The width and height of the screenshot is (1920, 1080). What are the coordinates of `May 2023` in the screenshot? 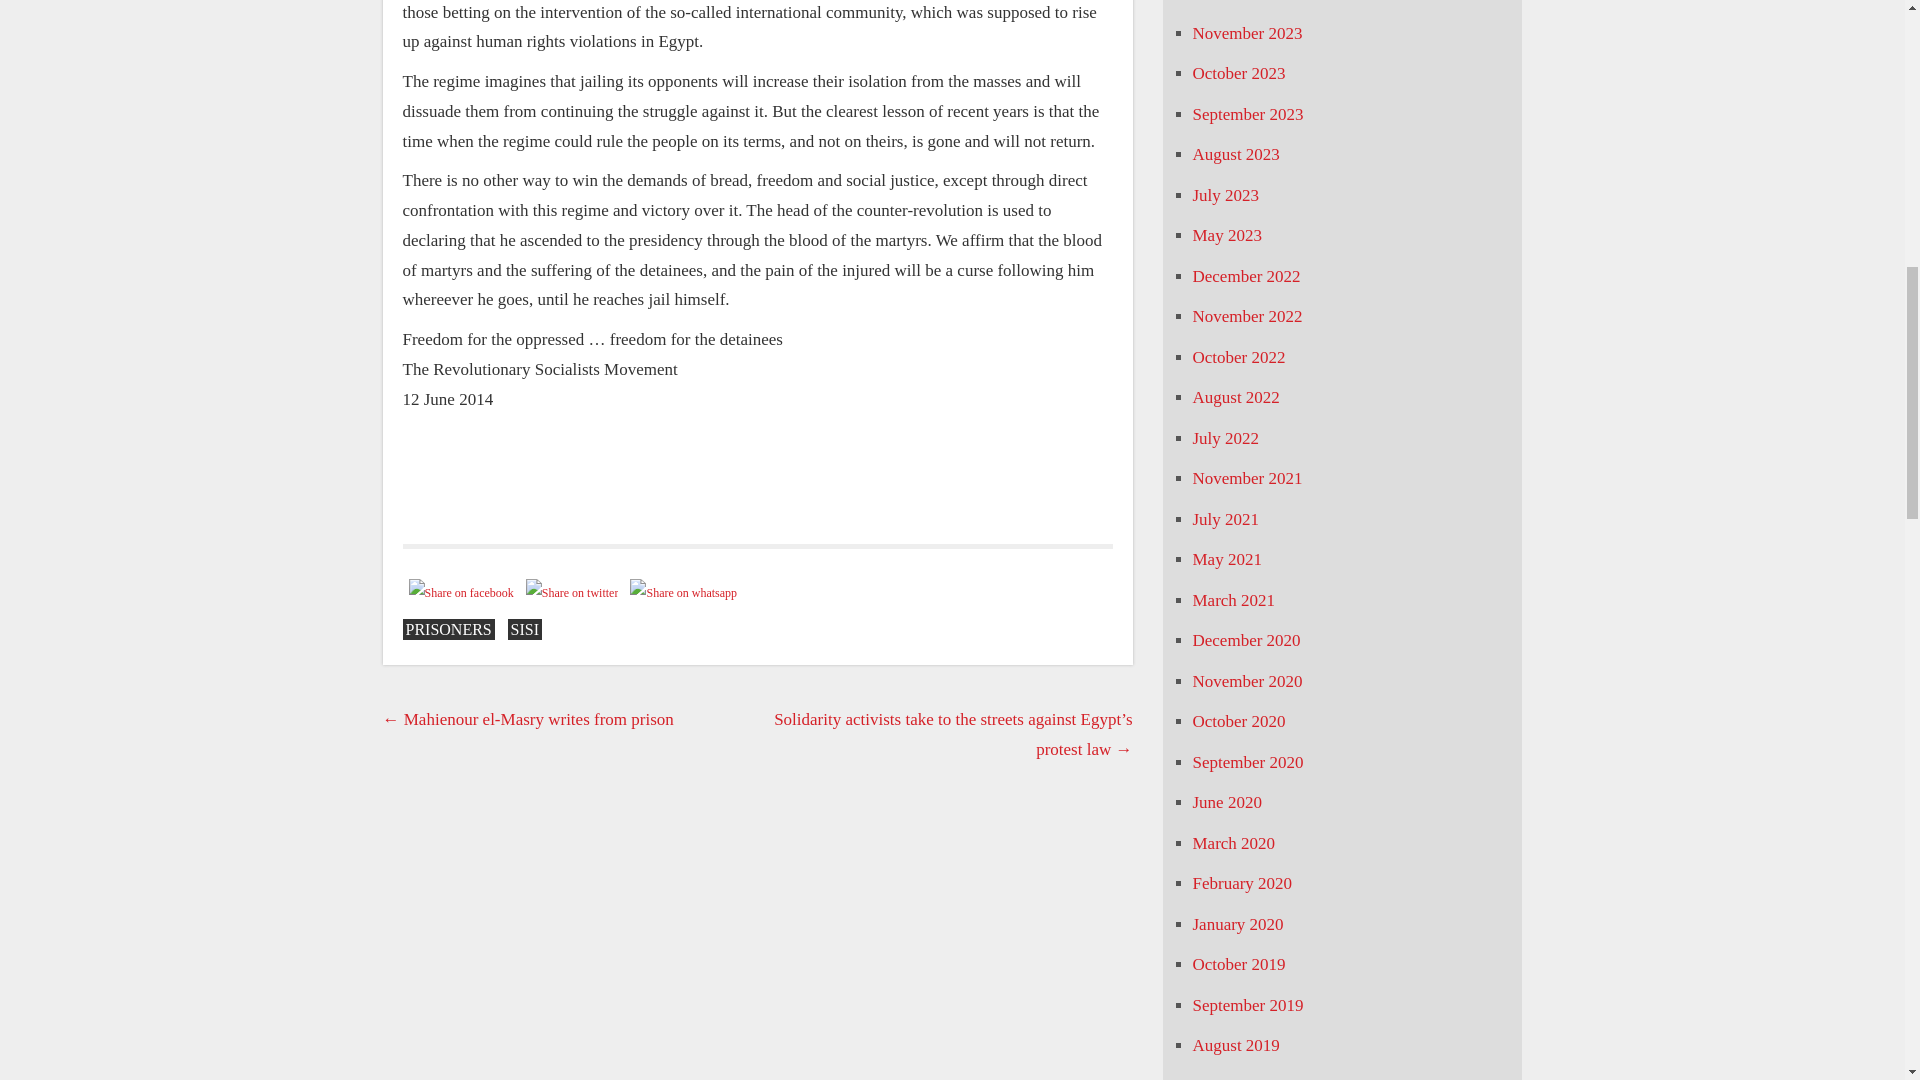 It's located at (1226, 235).